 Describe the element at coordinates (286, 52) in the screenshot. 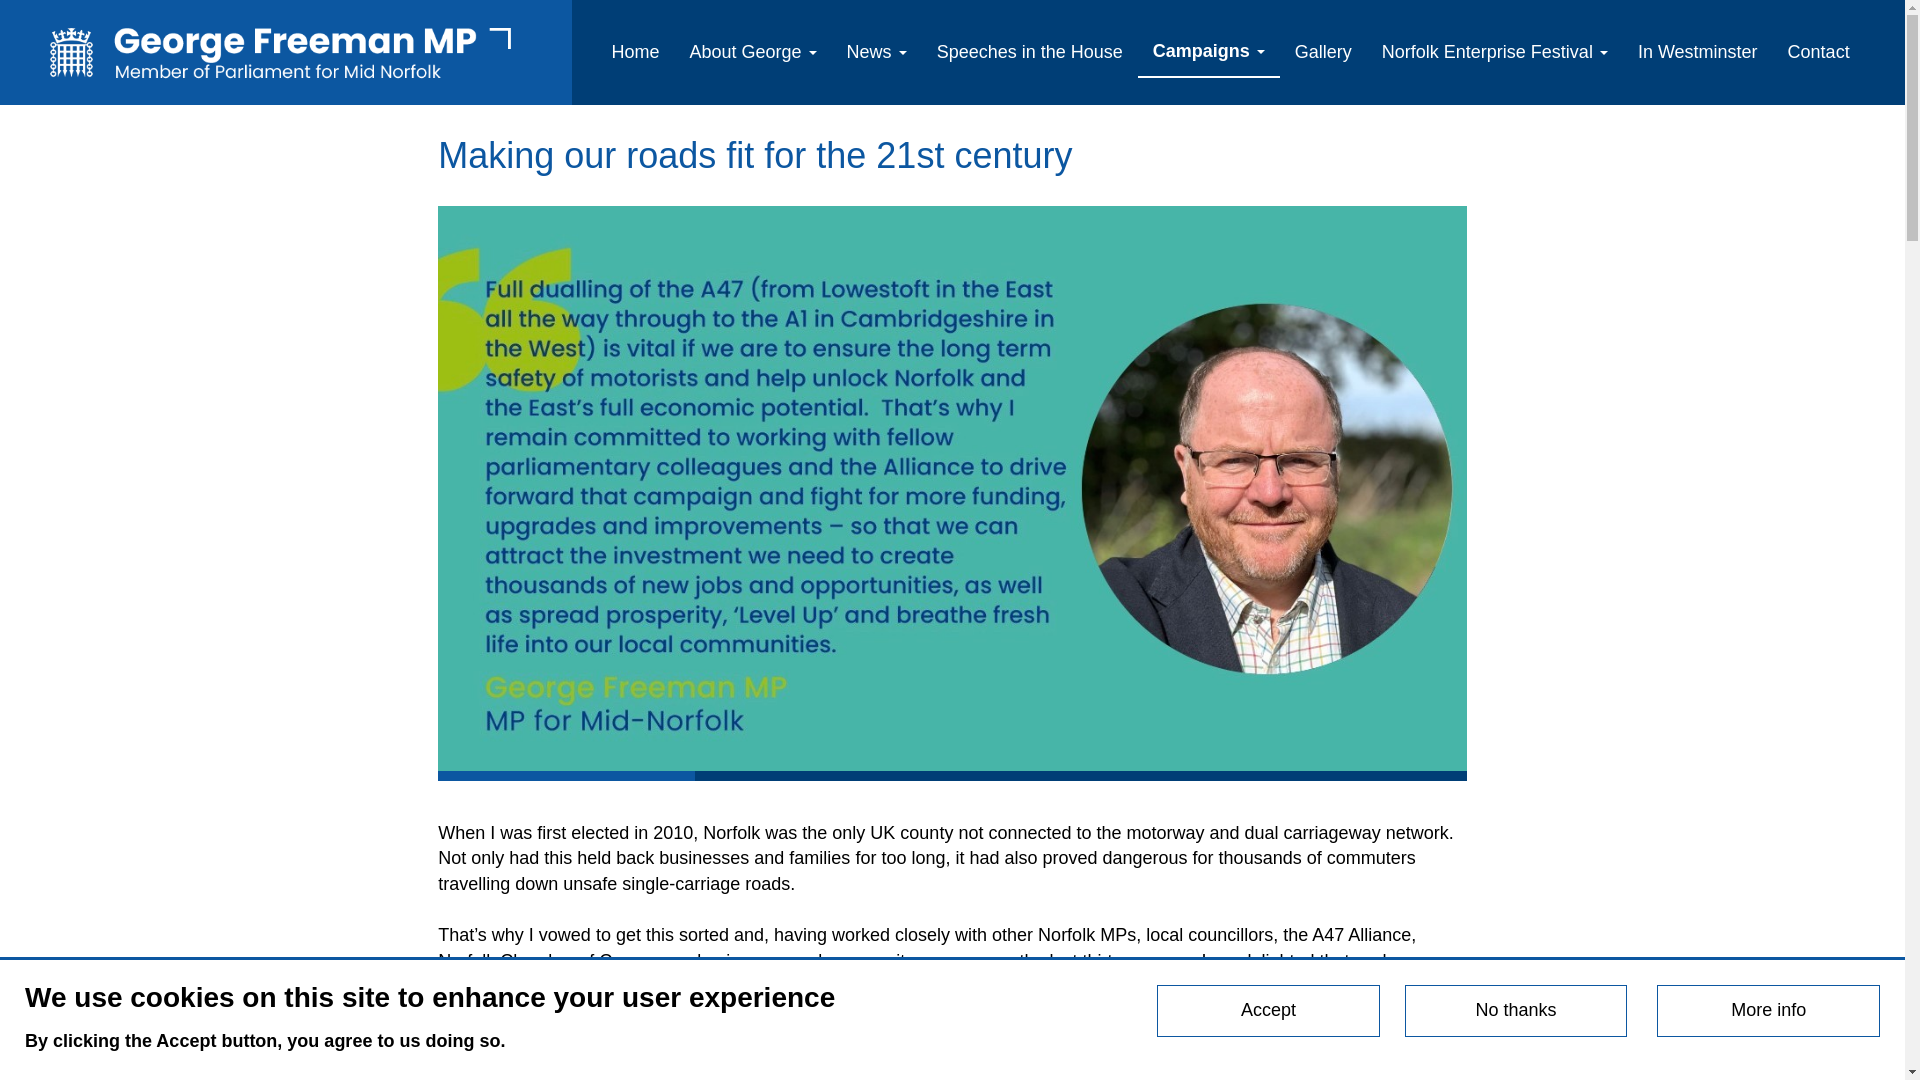

I see `Home` at that location.